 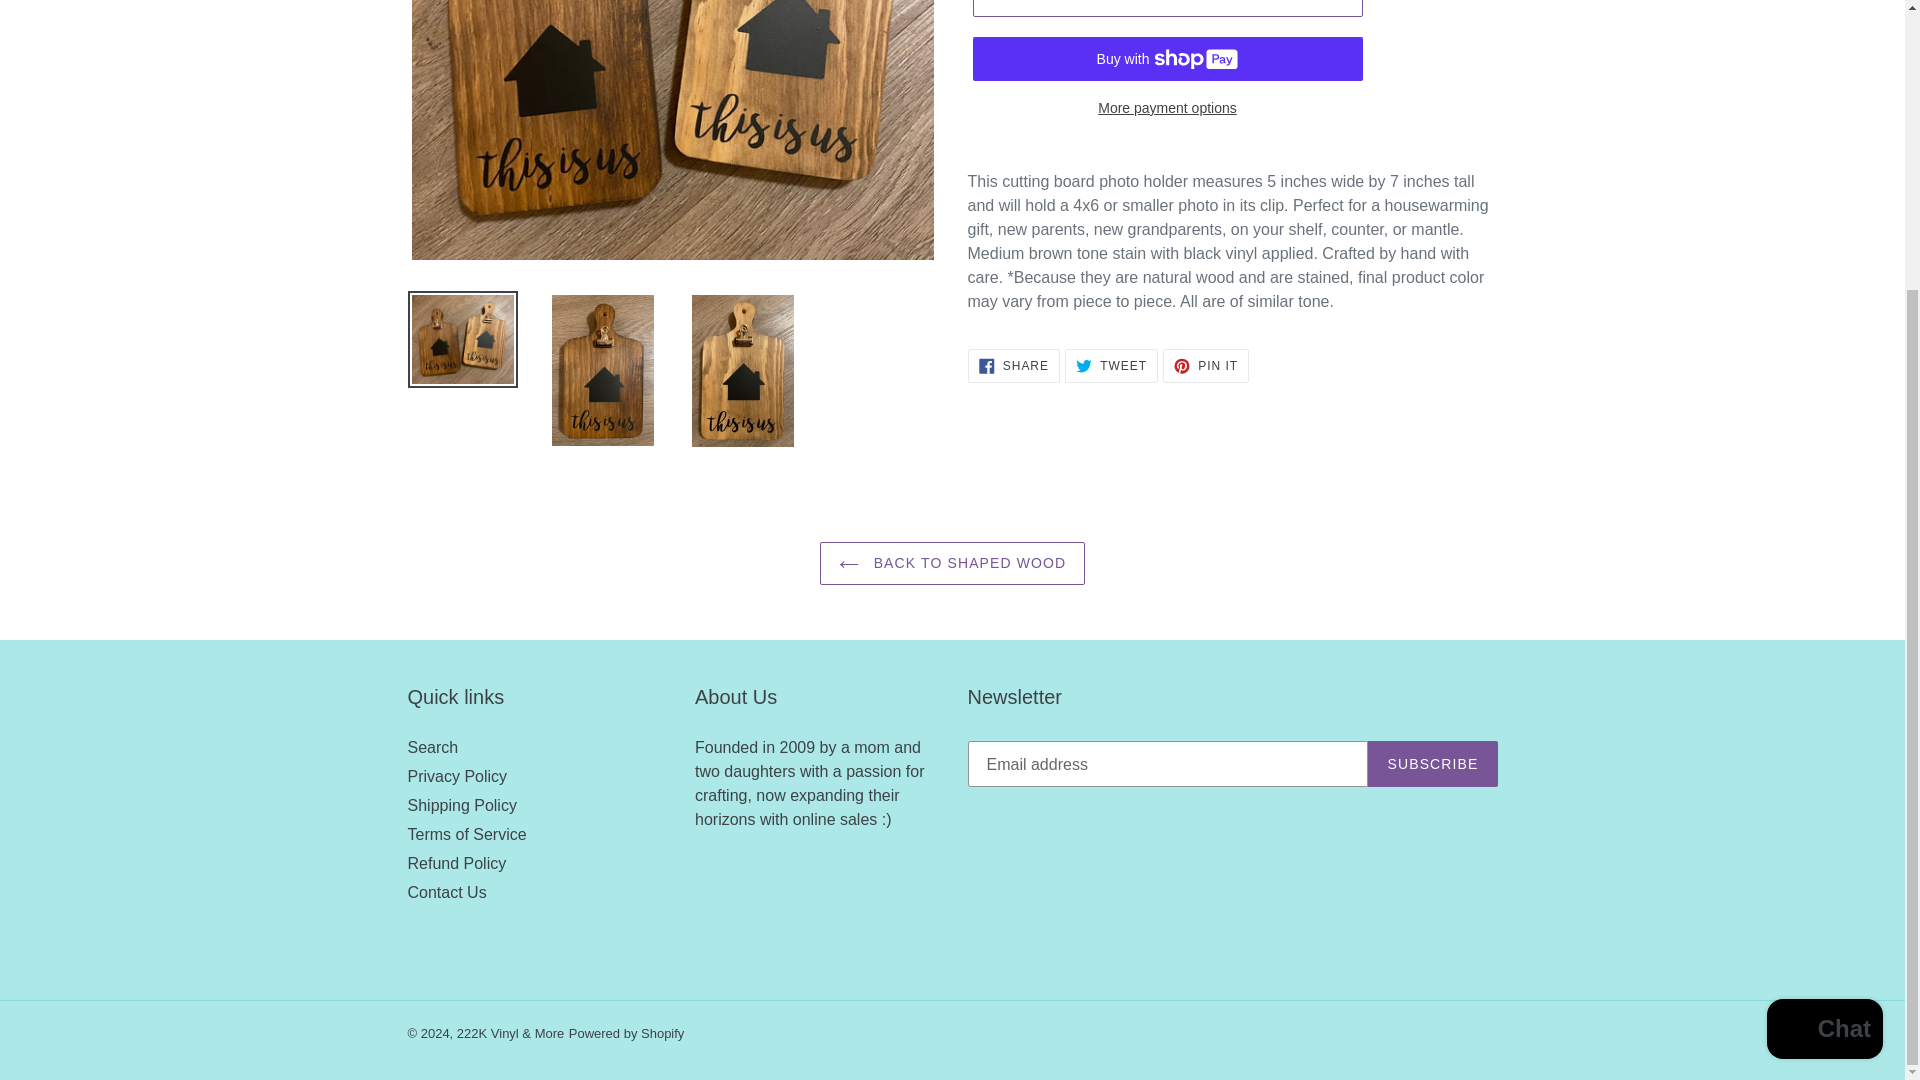 I want to click on Shipping Policy, so click(x=458, y=776).